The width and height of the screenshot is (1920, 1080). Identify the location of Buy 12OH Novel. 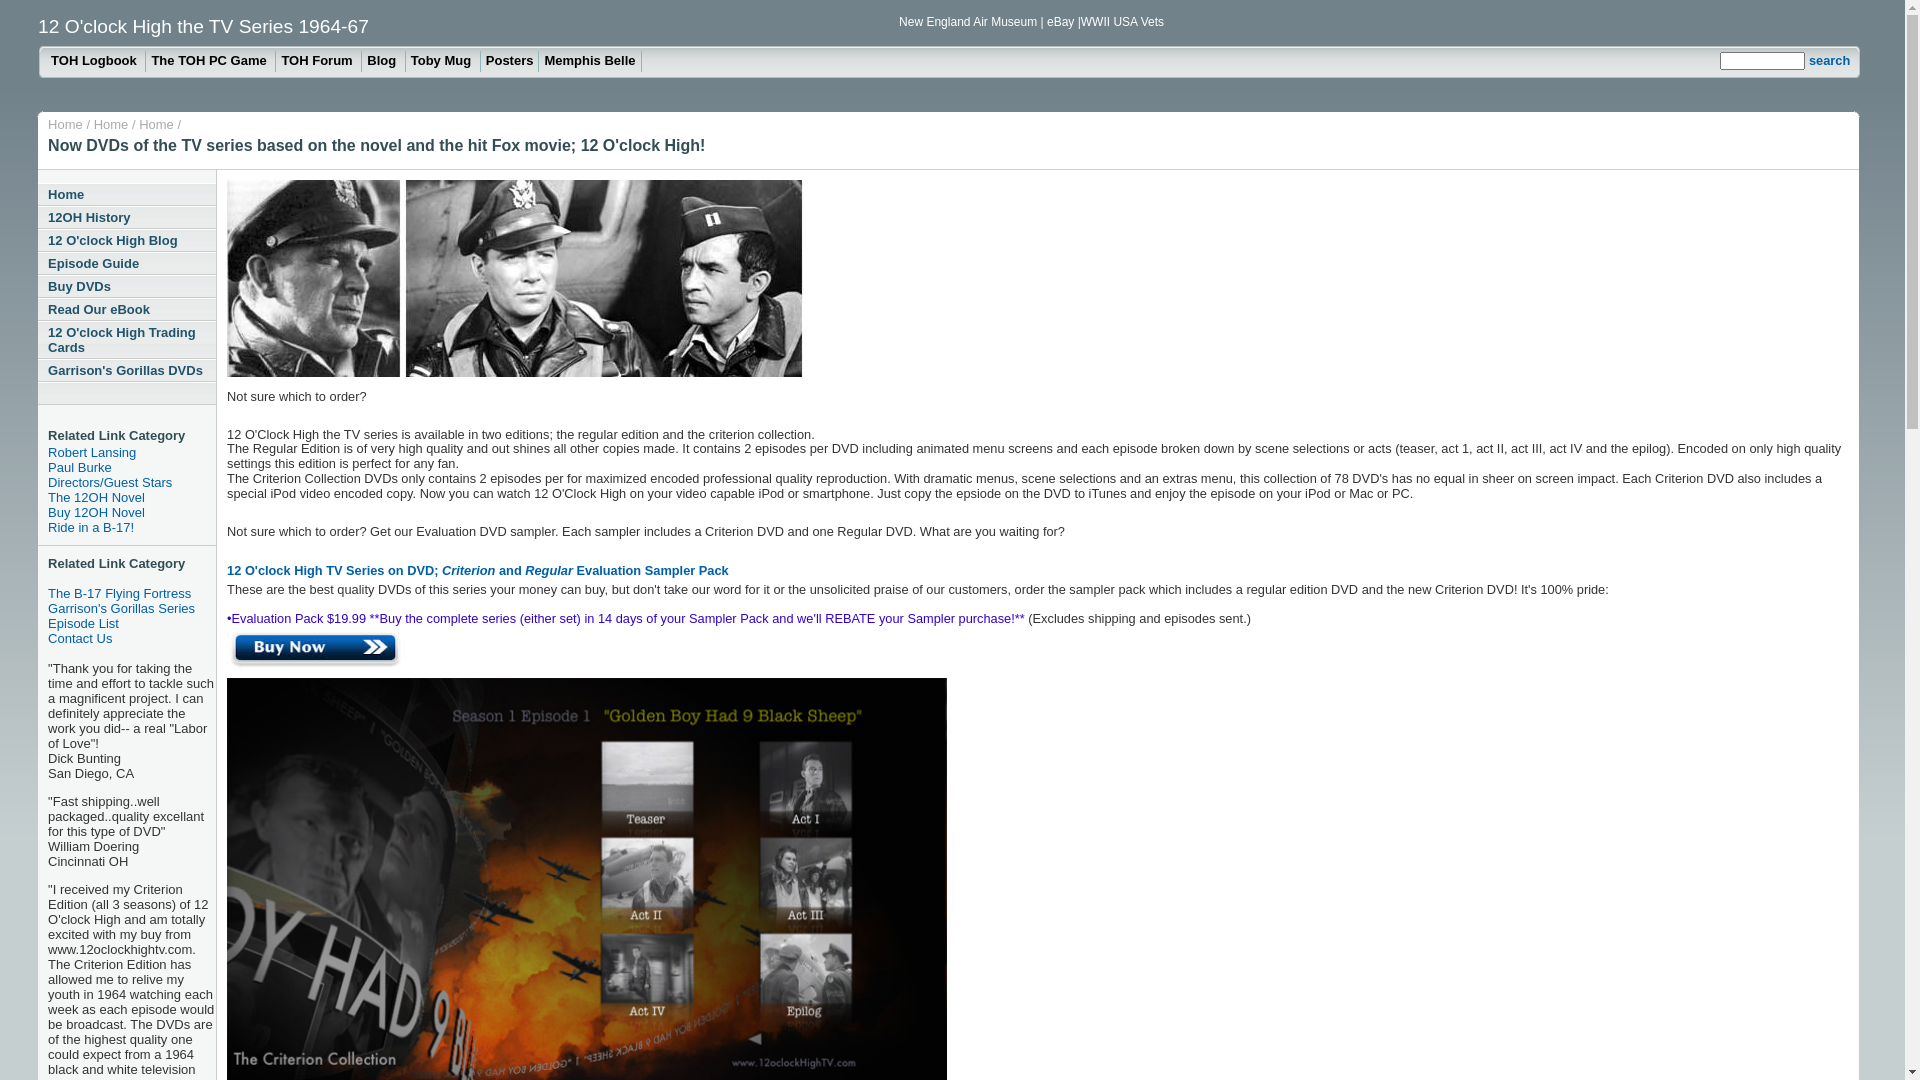
(132, 512).